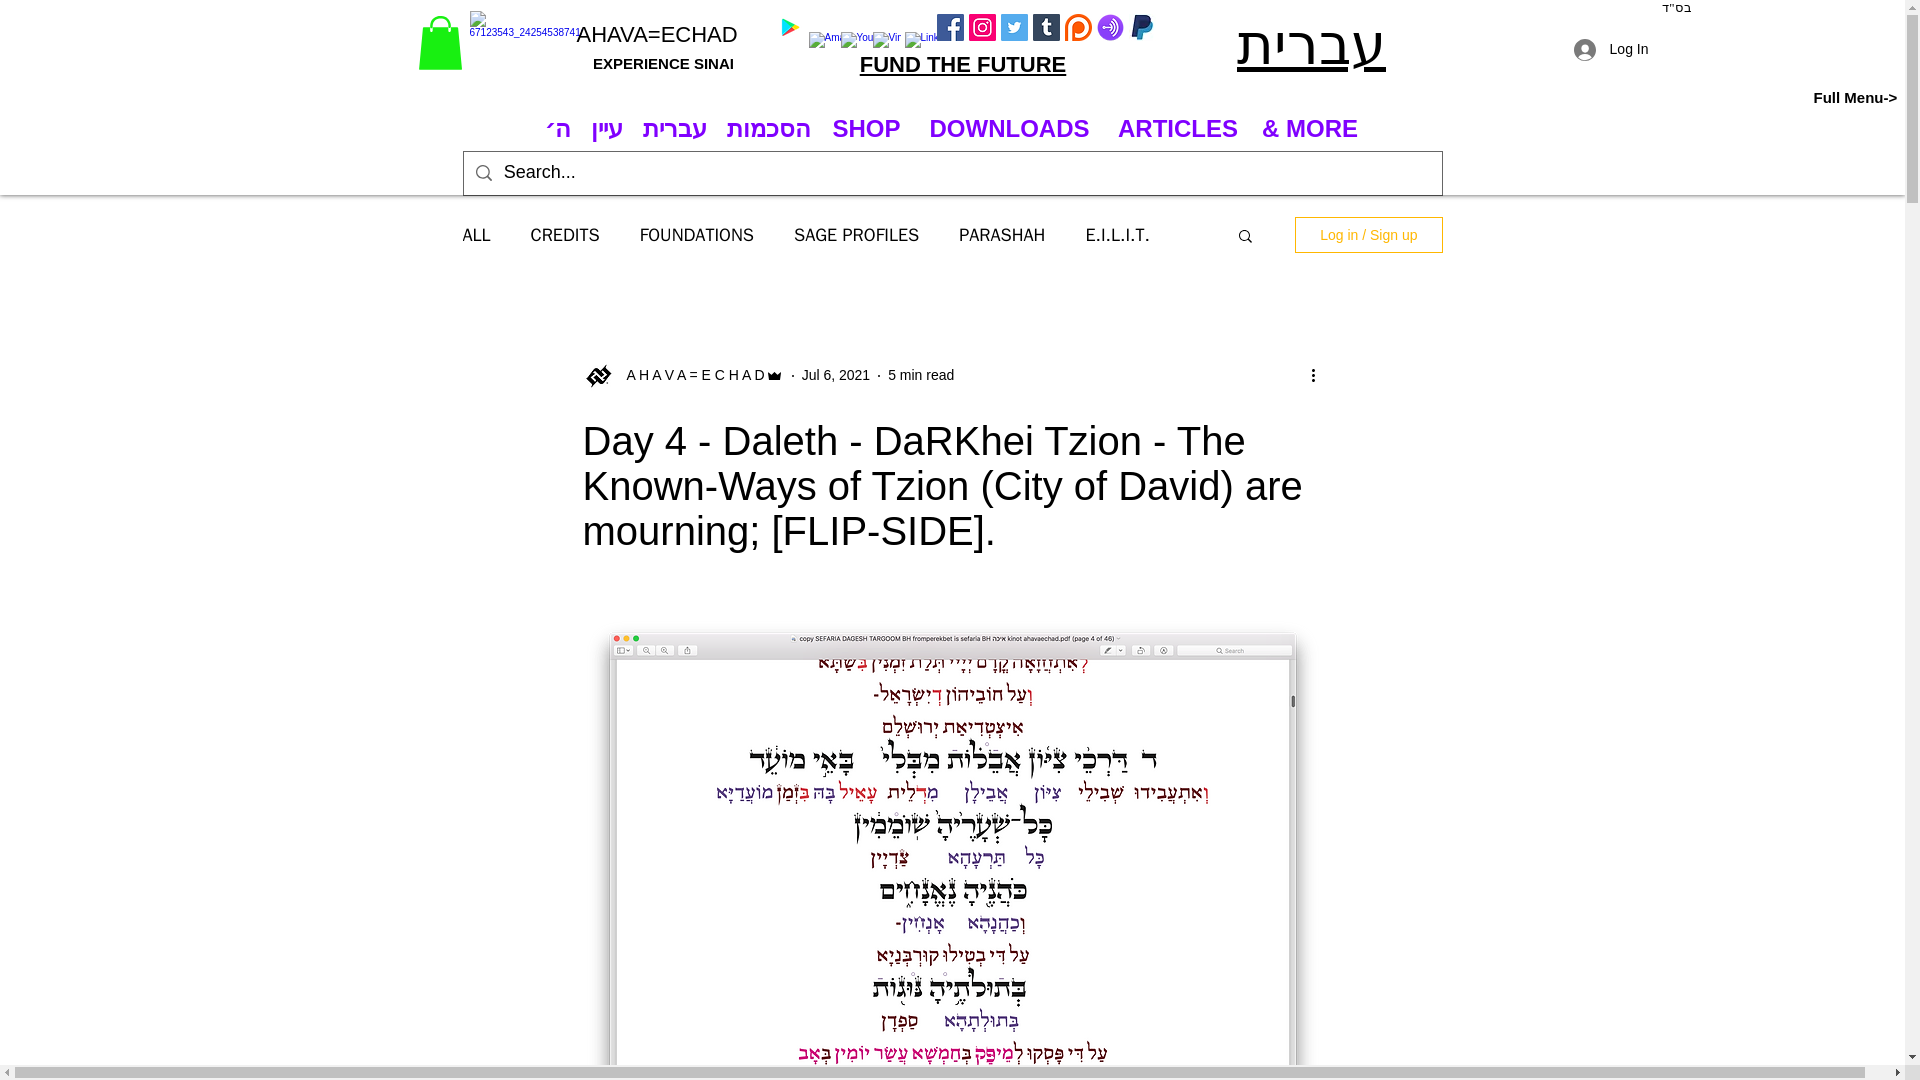 The width and height of the screenshot is (1920, 1080). What do you see at coordinates (1008, 128) in the screenshot?
I see `DOWNLOADS` at bounding box center [1008, 128].